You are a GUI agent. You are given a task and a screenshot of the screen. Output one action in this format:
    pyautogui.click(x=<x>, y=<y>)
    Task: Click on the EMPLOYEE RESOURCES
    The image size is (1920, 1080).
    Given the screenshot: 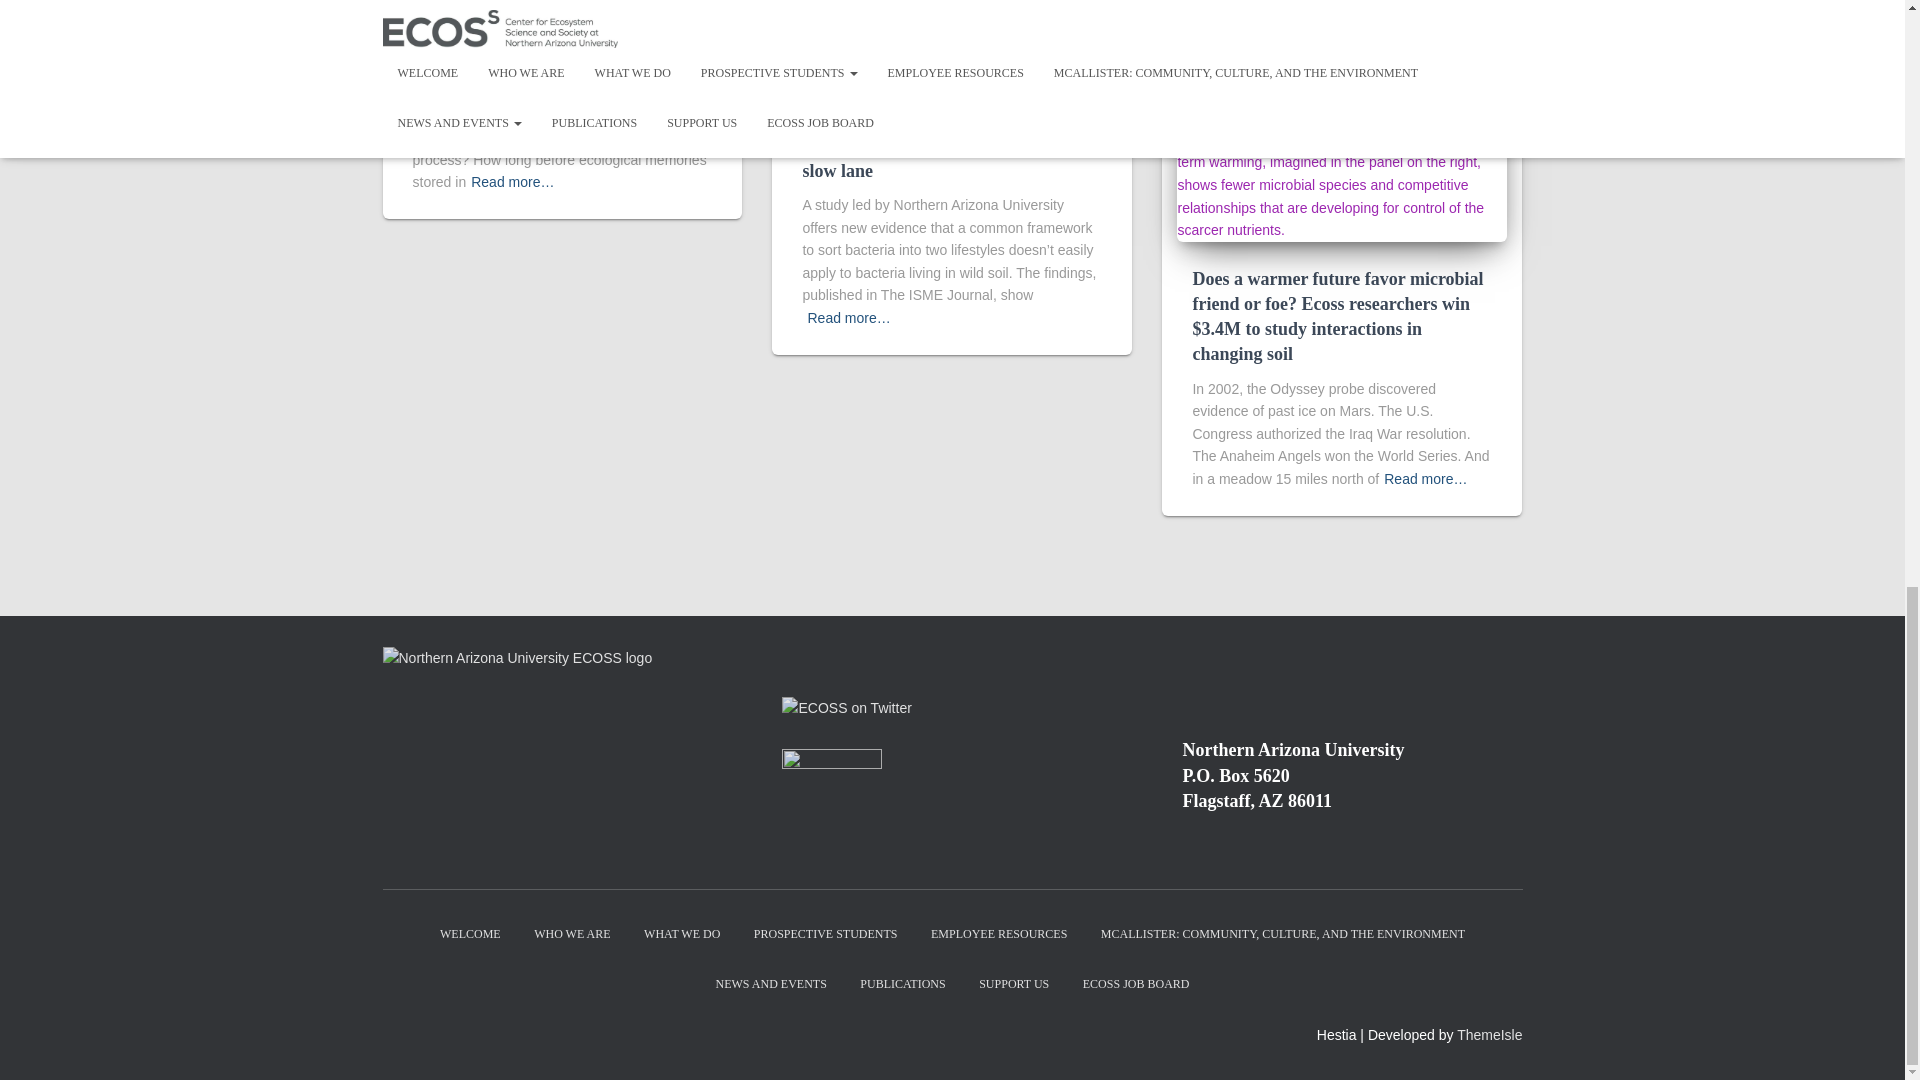 What is the action you would take?
    pyautogui.click(x=998, y=934)
    